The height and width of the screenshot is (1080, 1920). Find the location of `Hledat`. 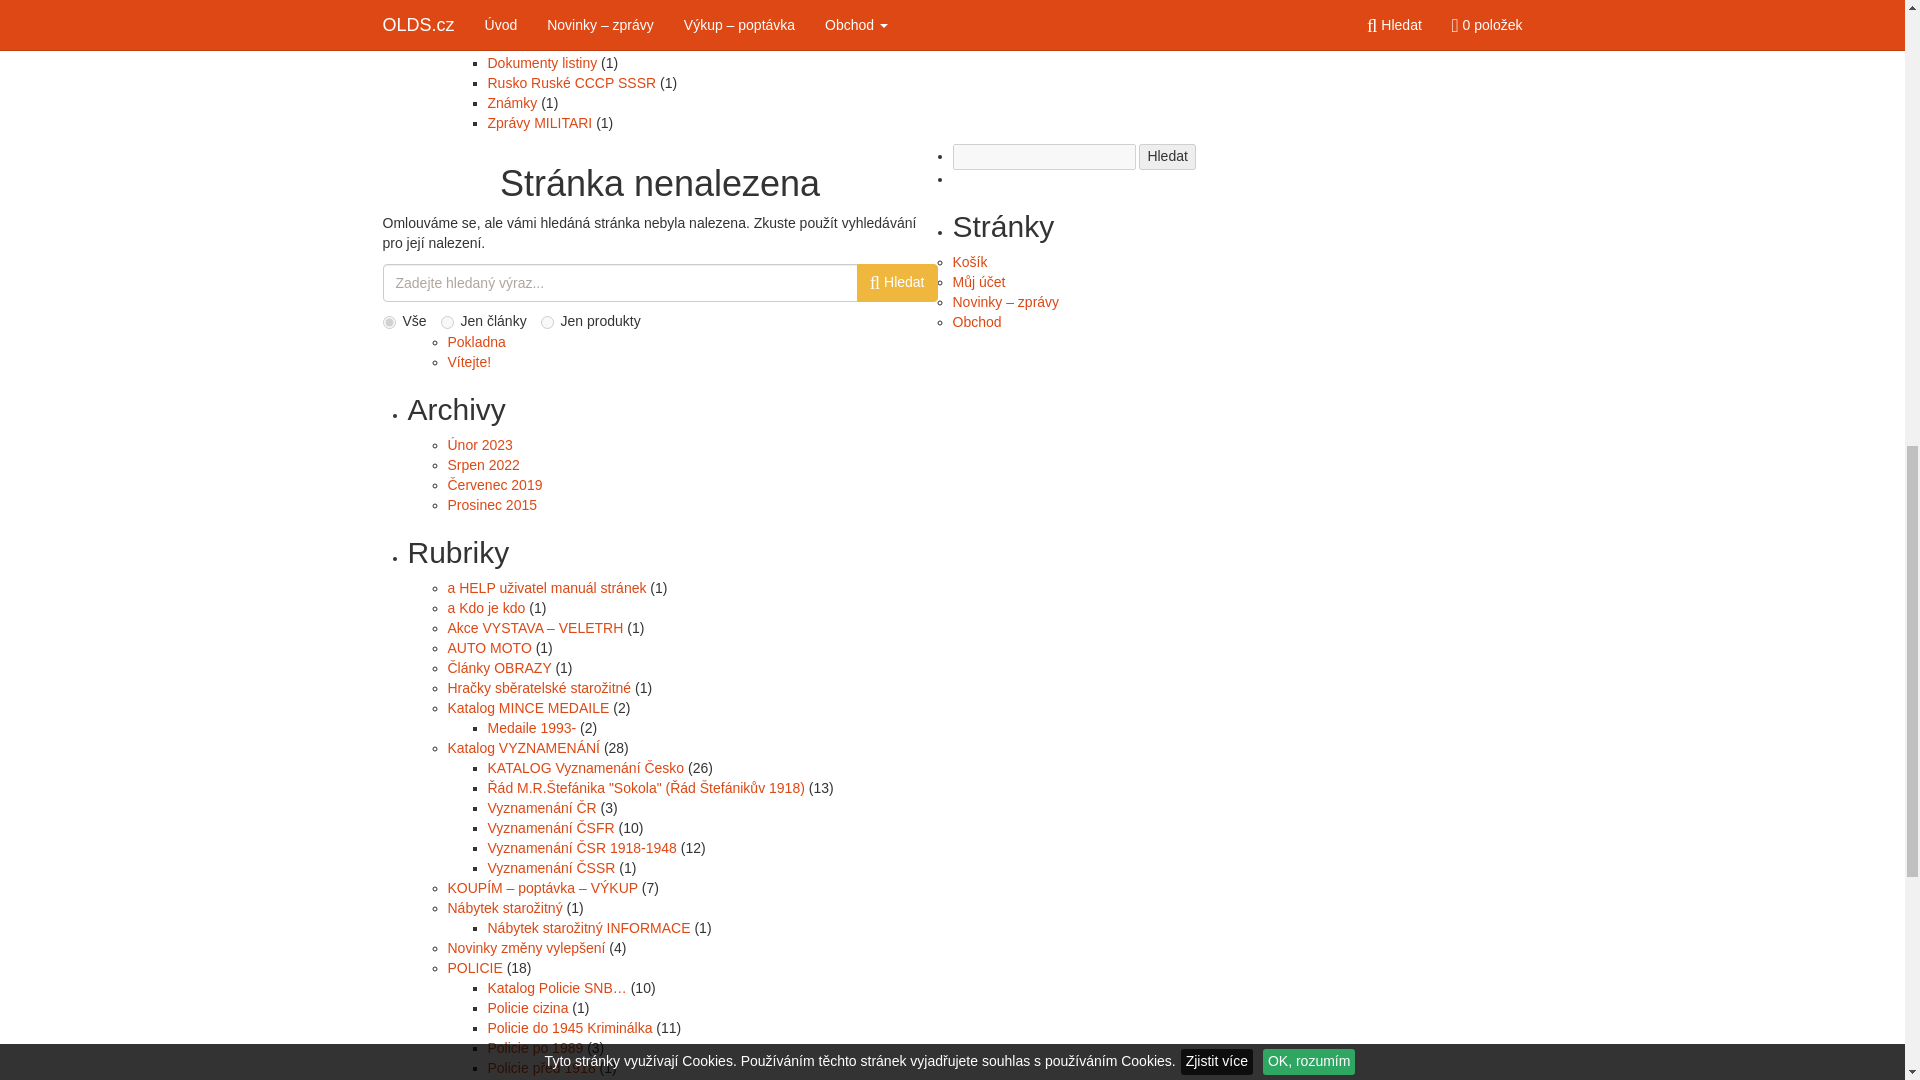

Hledat is located at coordinates (1166, 156).